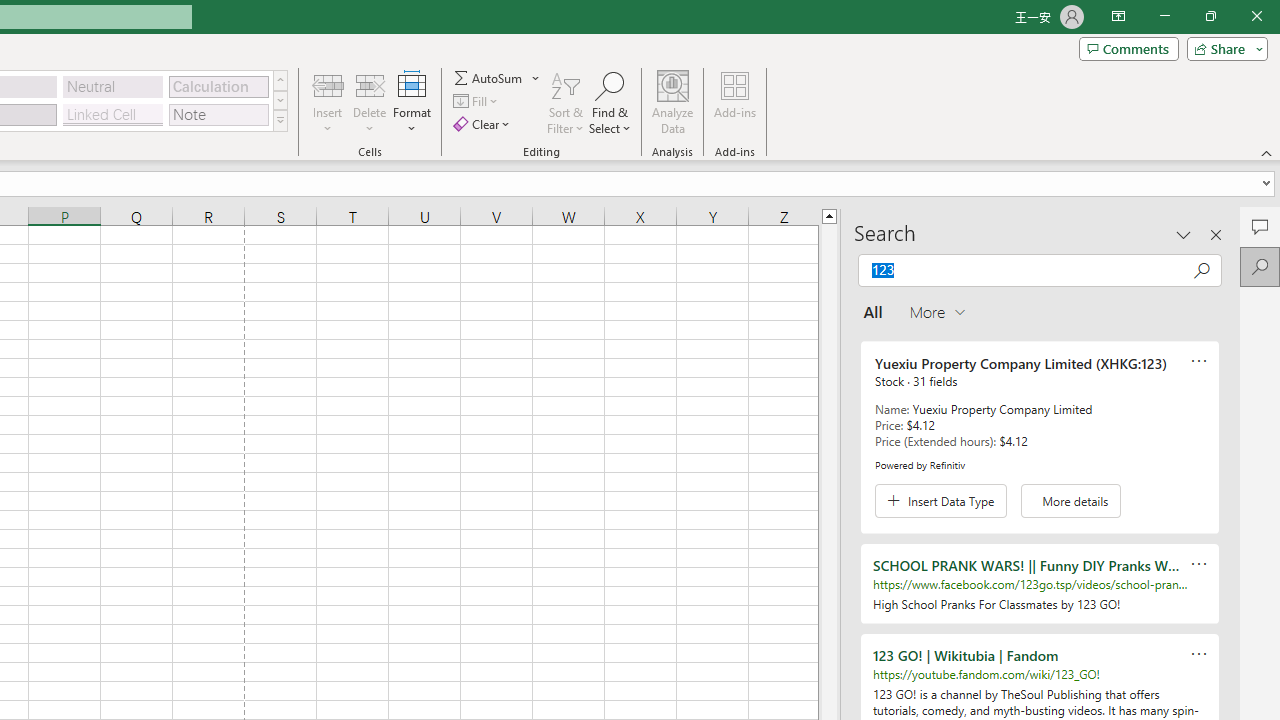 The width and height of the screenshot is (1280, 720). Describe the element at coordinates (280, 120) in the screenshot. I see `Cell Styles` at that location.